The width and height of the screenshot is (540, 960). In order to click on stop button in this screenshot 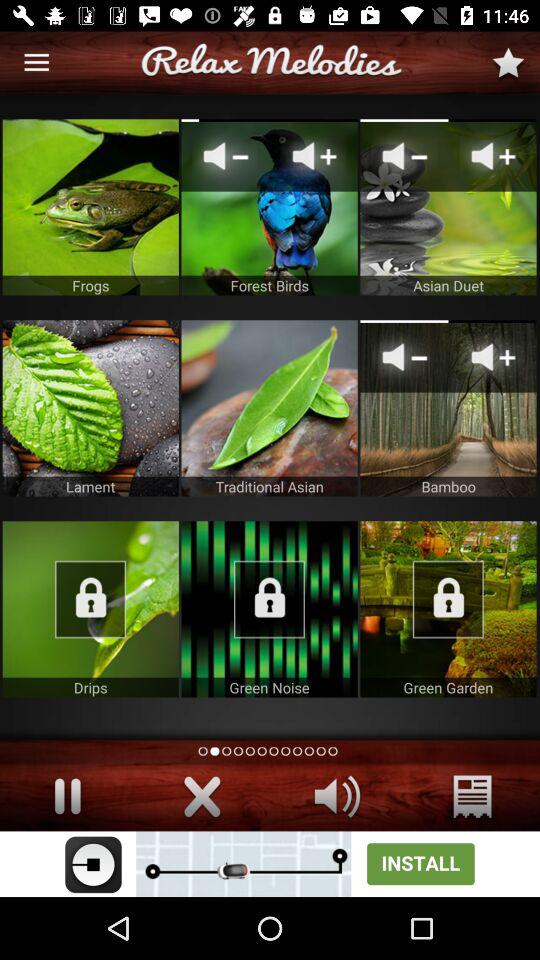, I will do `click(68, 796)`.